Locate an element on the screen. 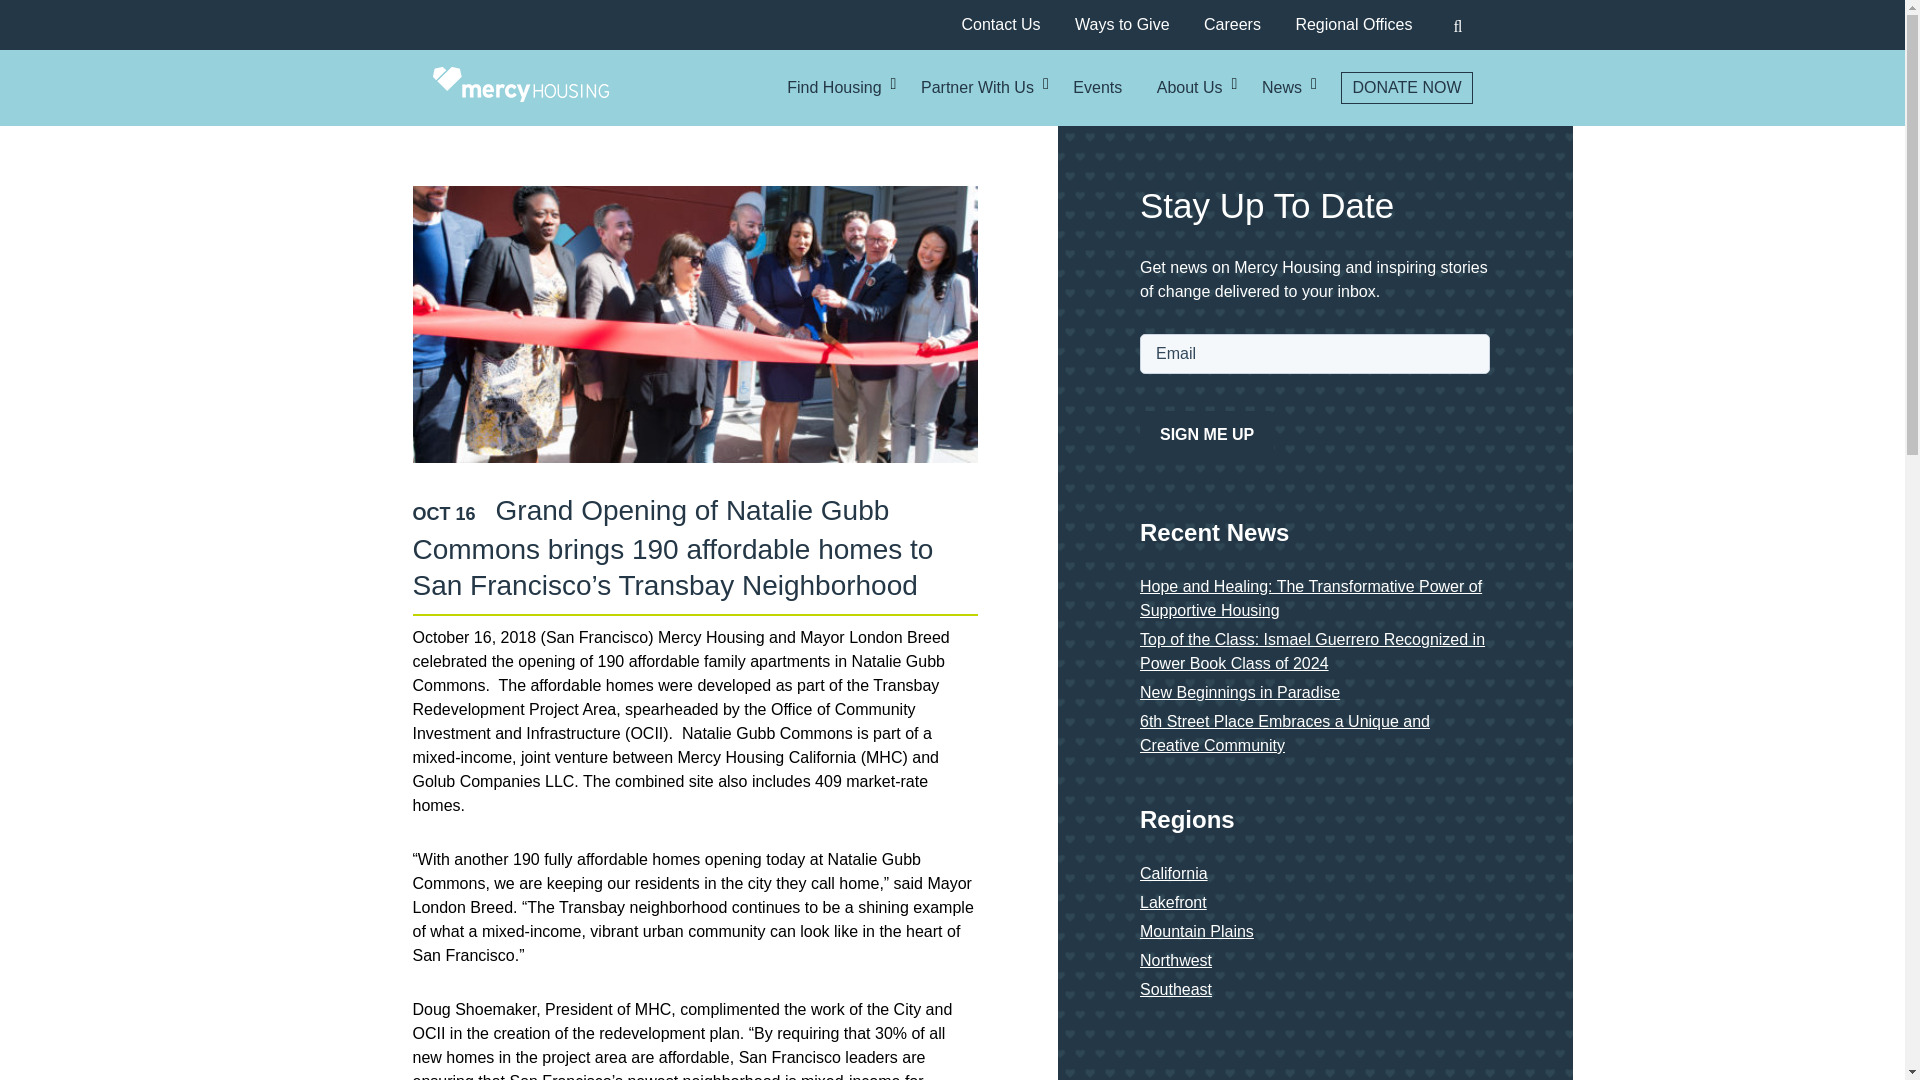  Partner With Us is located at coordinates (978, 88).